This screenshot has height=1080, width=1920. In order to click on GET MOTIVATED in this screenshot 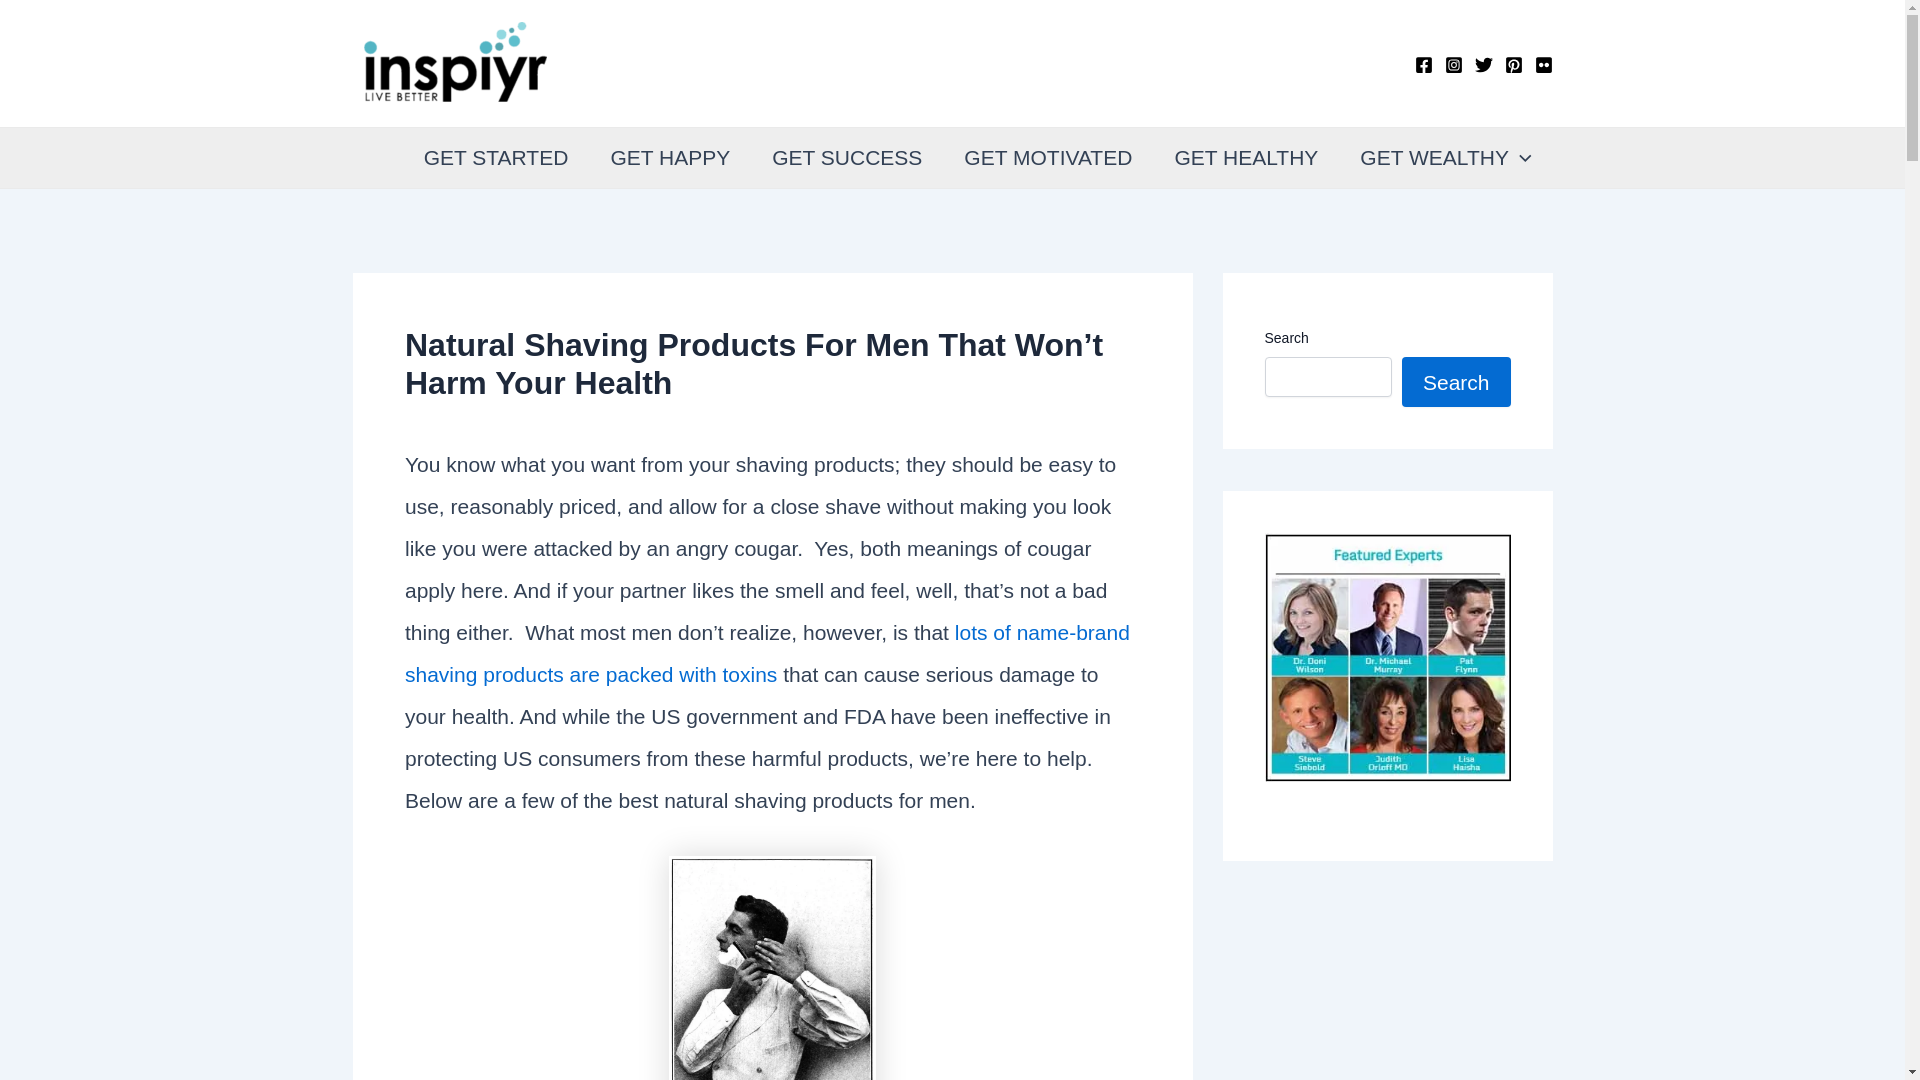, I will do `click(1048, 158)`.